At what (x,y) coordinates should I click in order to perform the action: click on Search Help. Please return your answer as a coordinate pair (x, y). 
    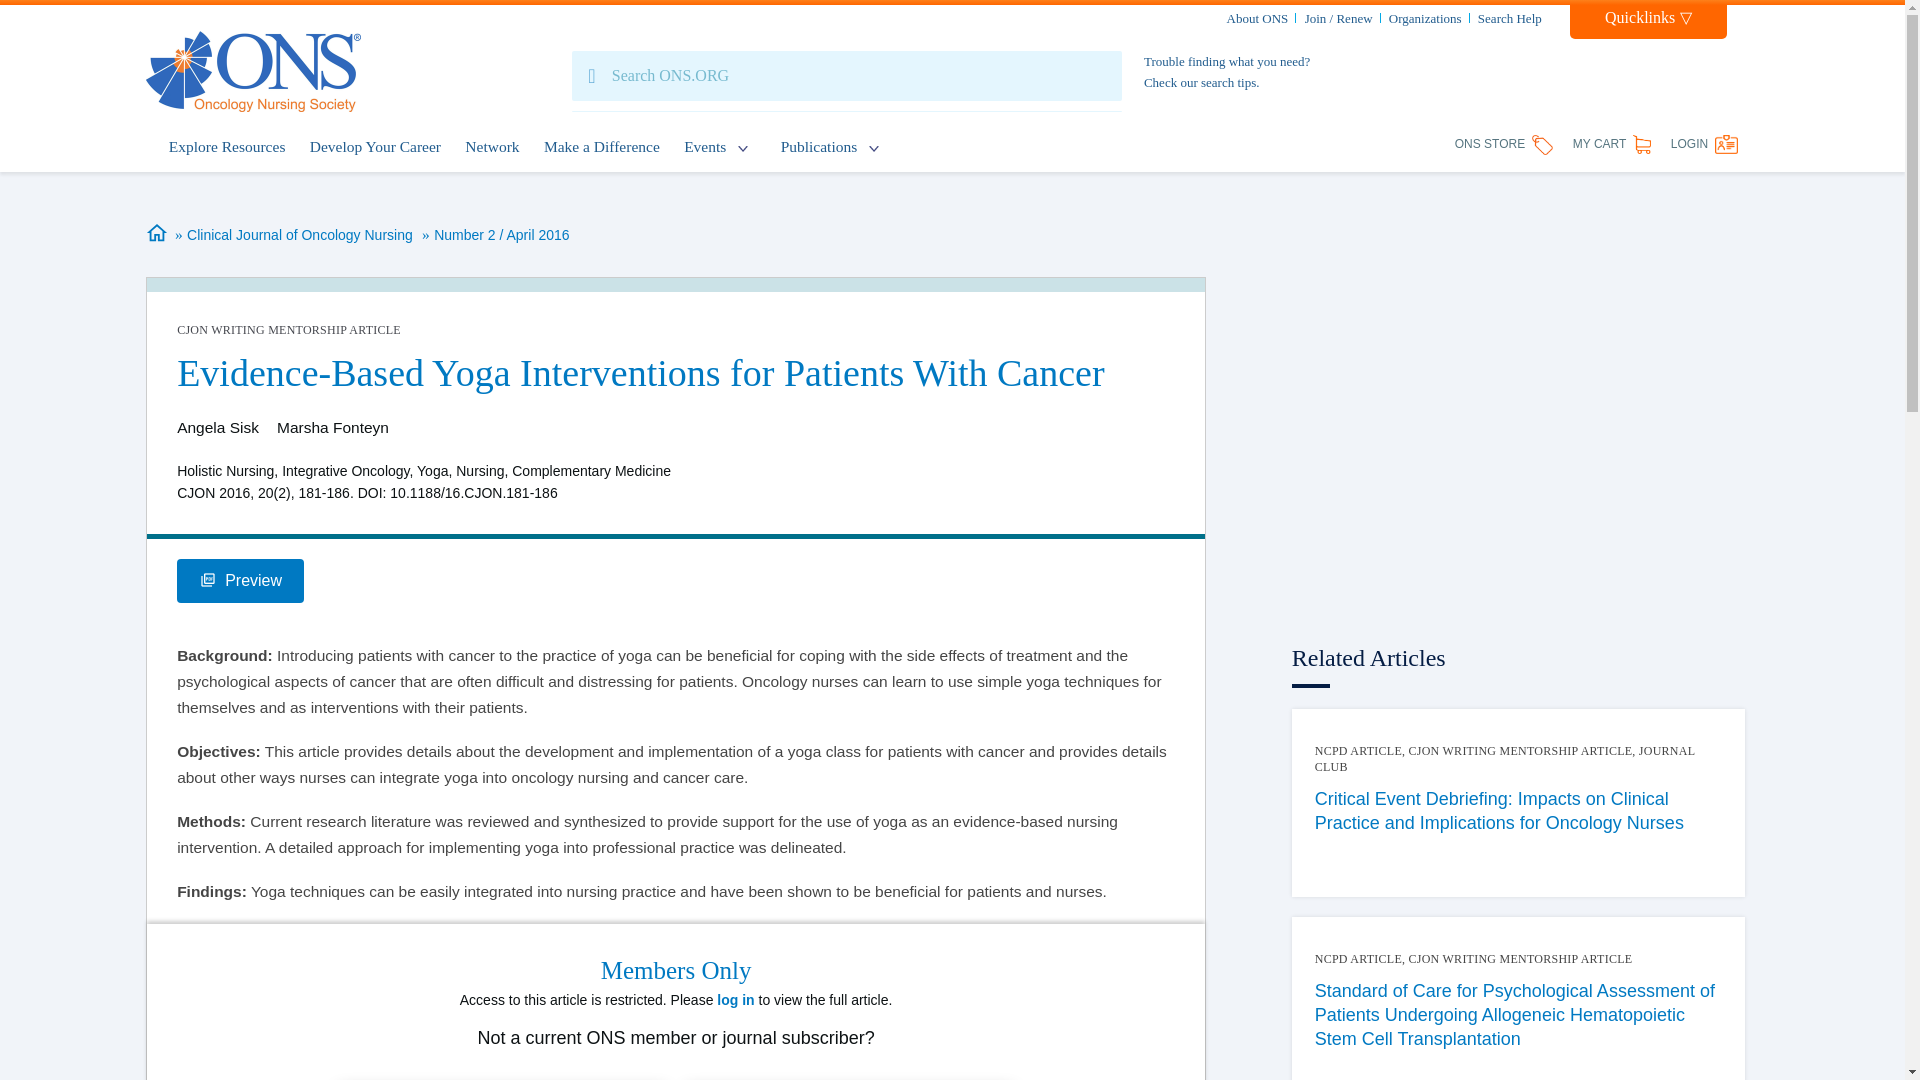
    Looking at the image, I should click on (1510, 18).